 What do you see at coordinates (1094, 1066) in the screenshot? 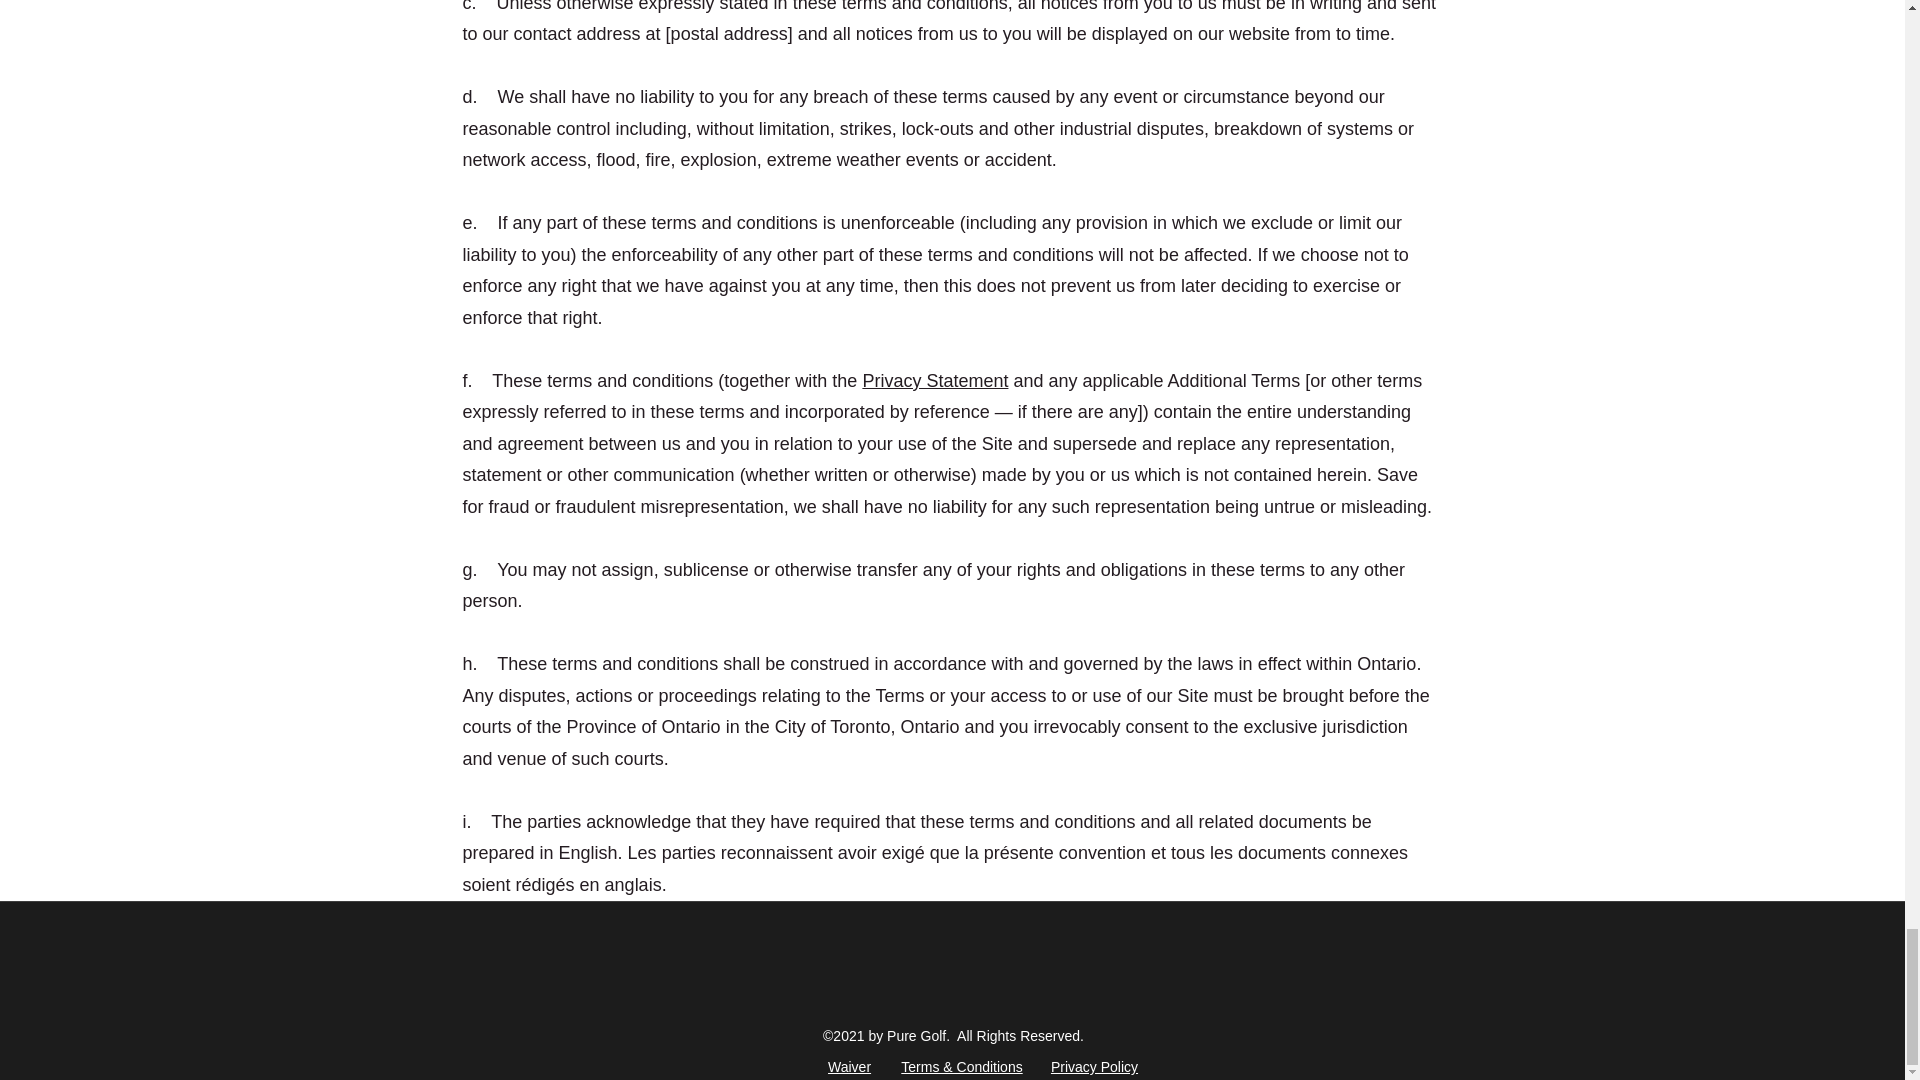
I see `Privacy Policy` at bounding box center [1094, 1066].